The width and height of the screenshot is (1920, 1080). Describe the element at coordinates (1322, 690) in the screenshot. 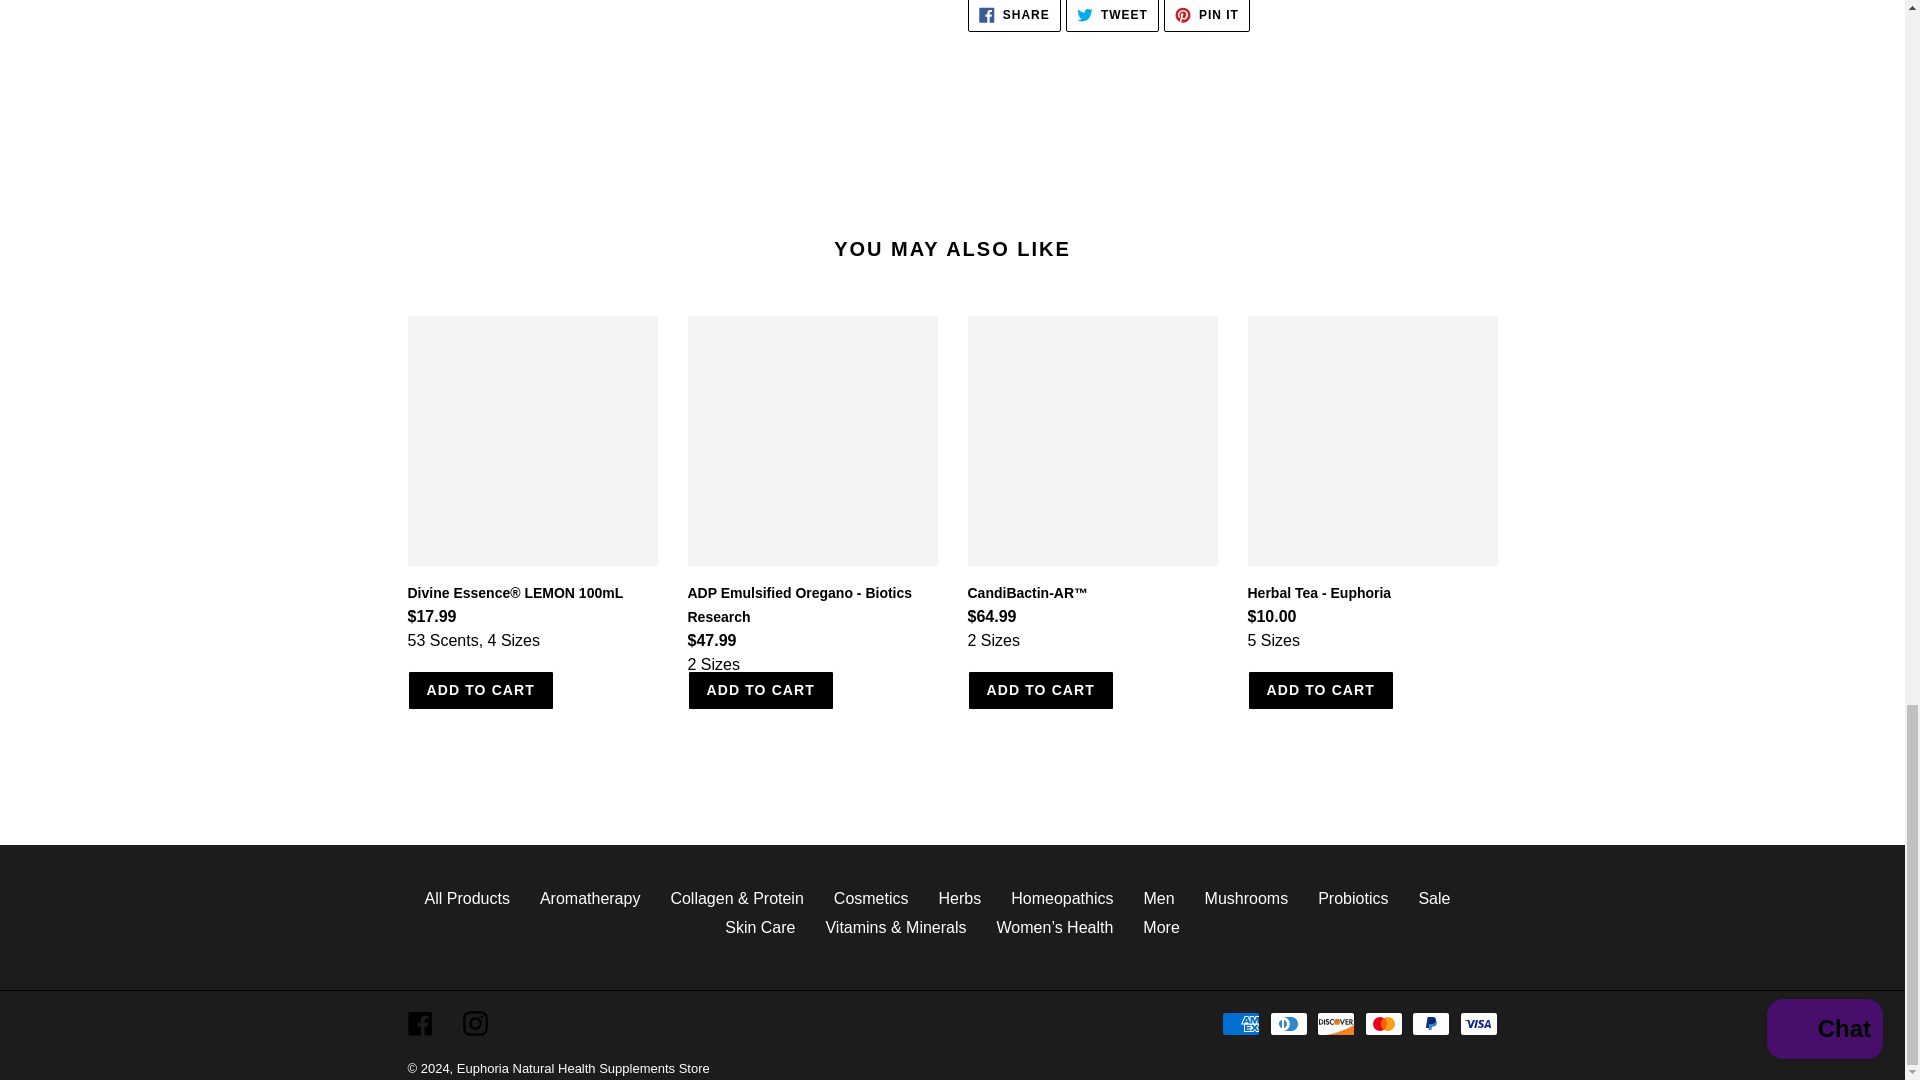

I see `Add to Cart` at that location.